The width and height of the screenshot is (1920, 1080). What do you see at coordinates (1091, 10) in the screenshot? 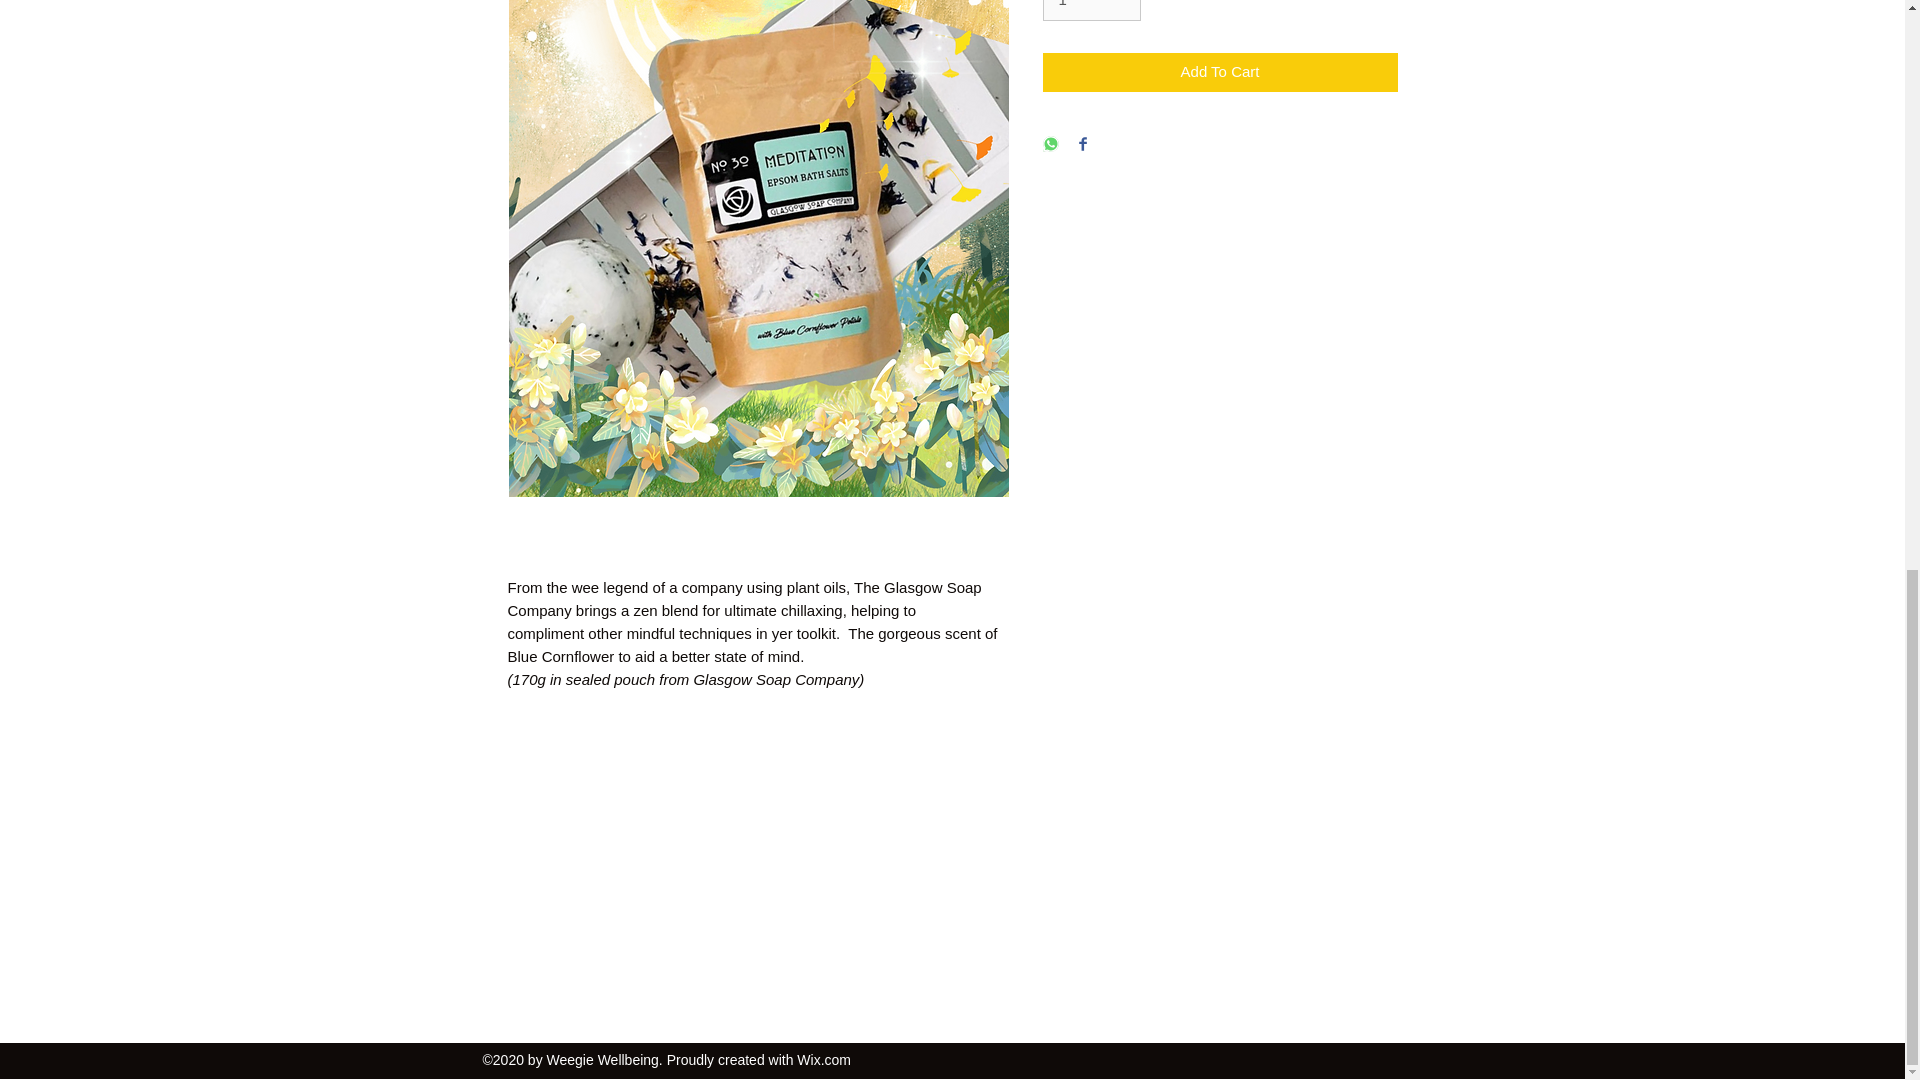
I see `1` at bounding box center [1091, 10].